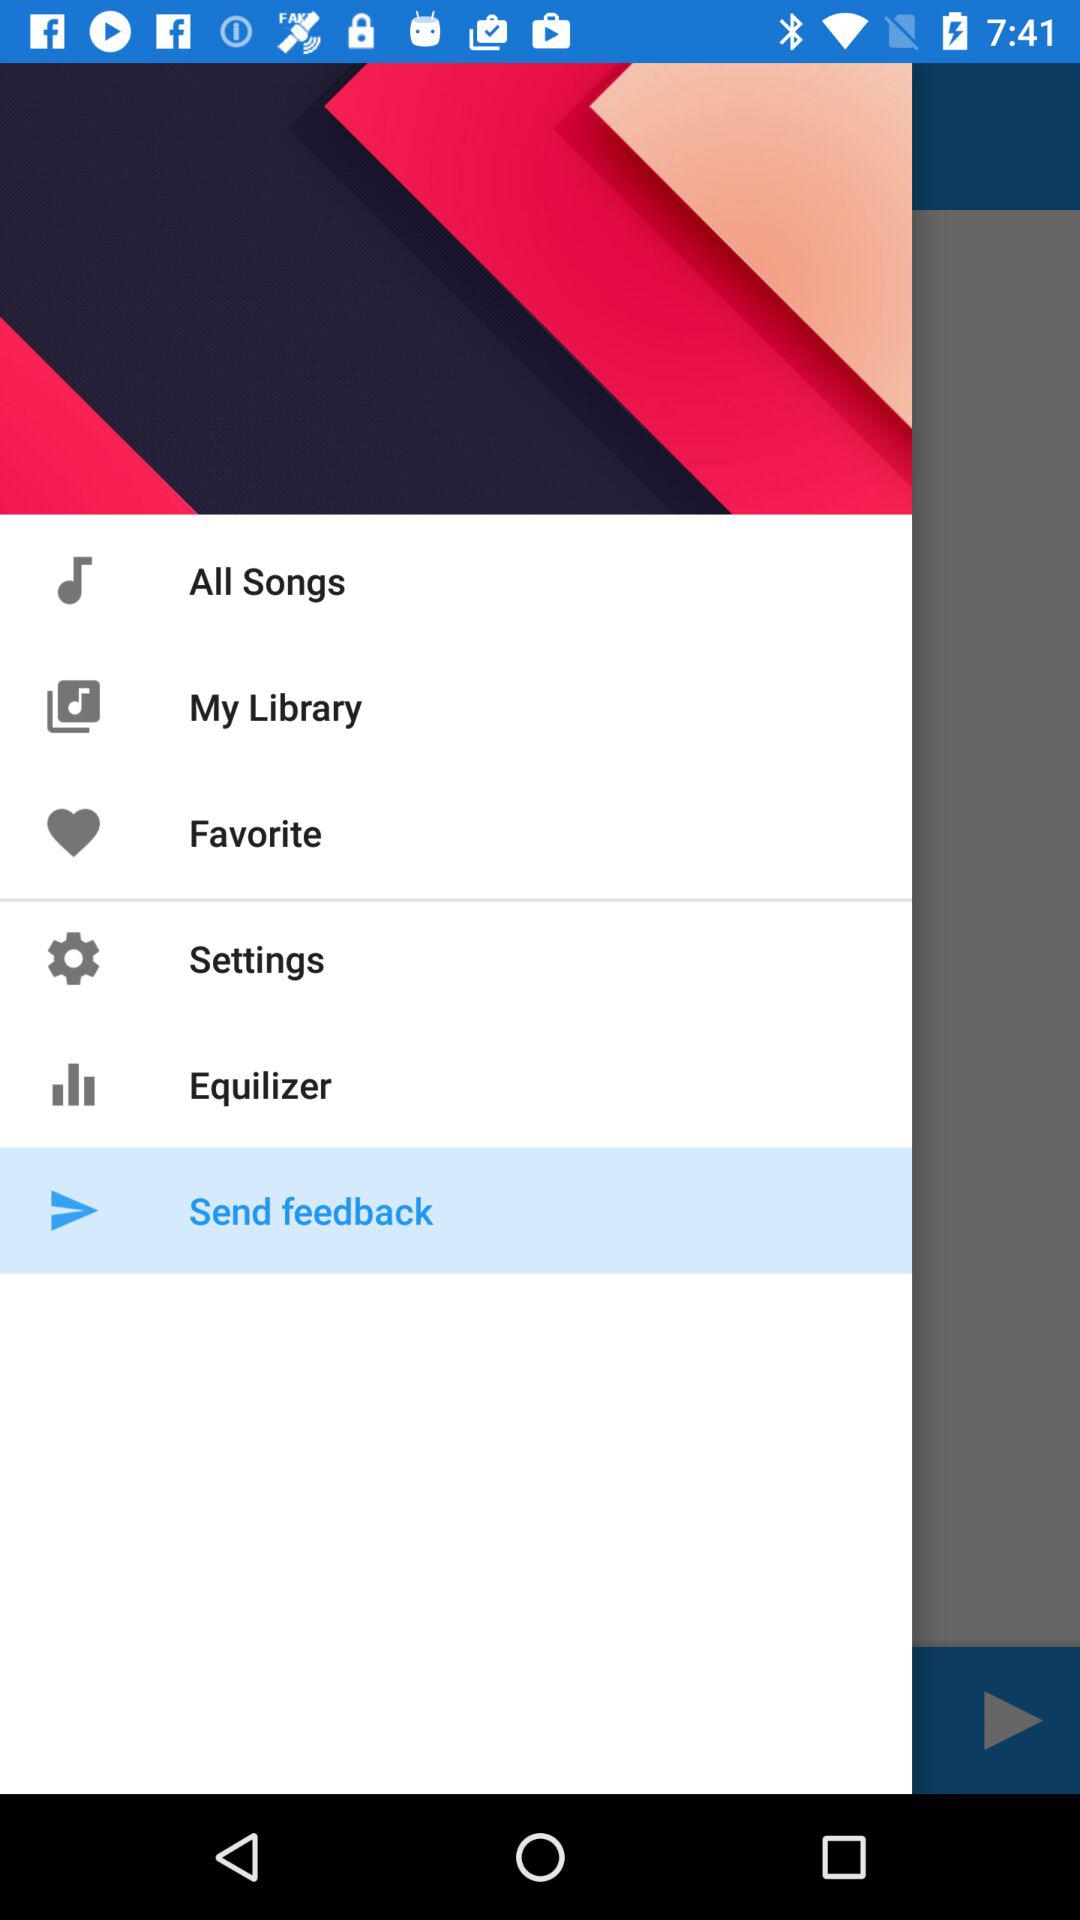 The width and height of the screenshot is (1080, 1920). Describe the element at coordinates (73, 580) in the screenshot. I see `select the logo which is left to the all songs` at that location.